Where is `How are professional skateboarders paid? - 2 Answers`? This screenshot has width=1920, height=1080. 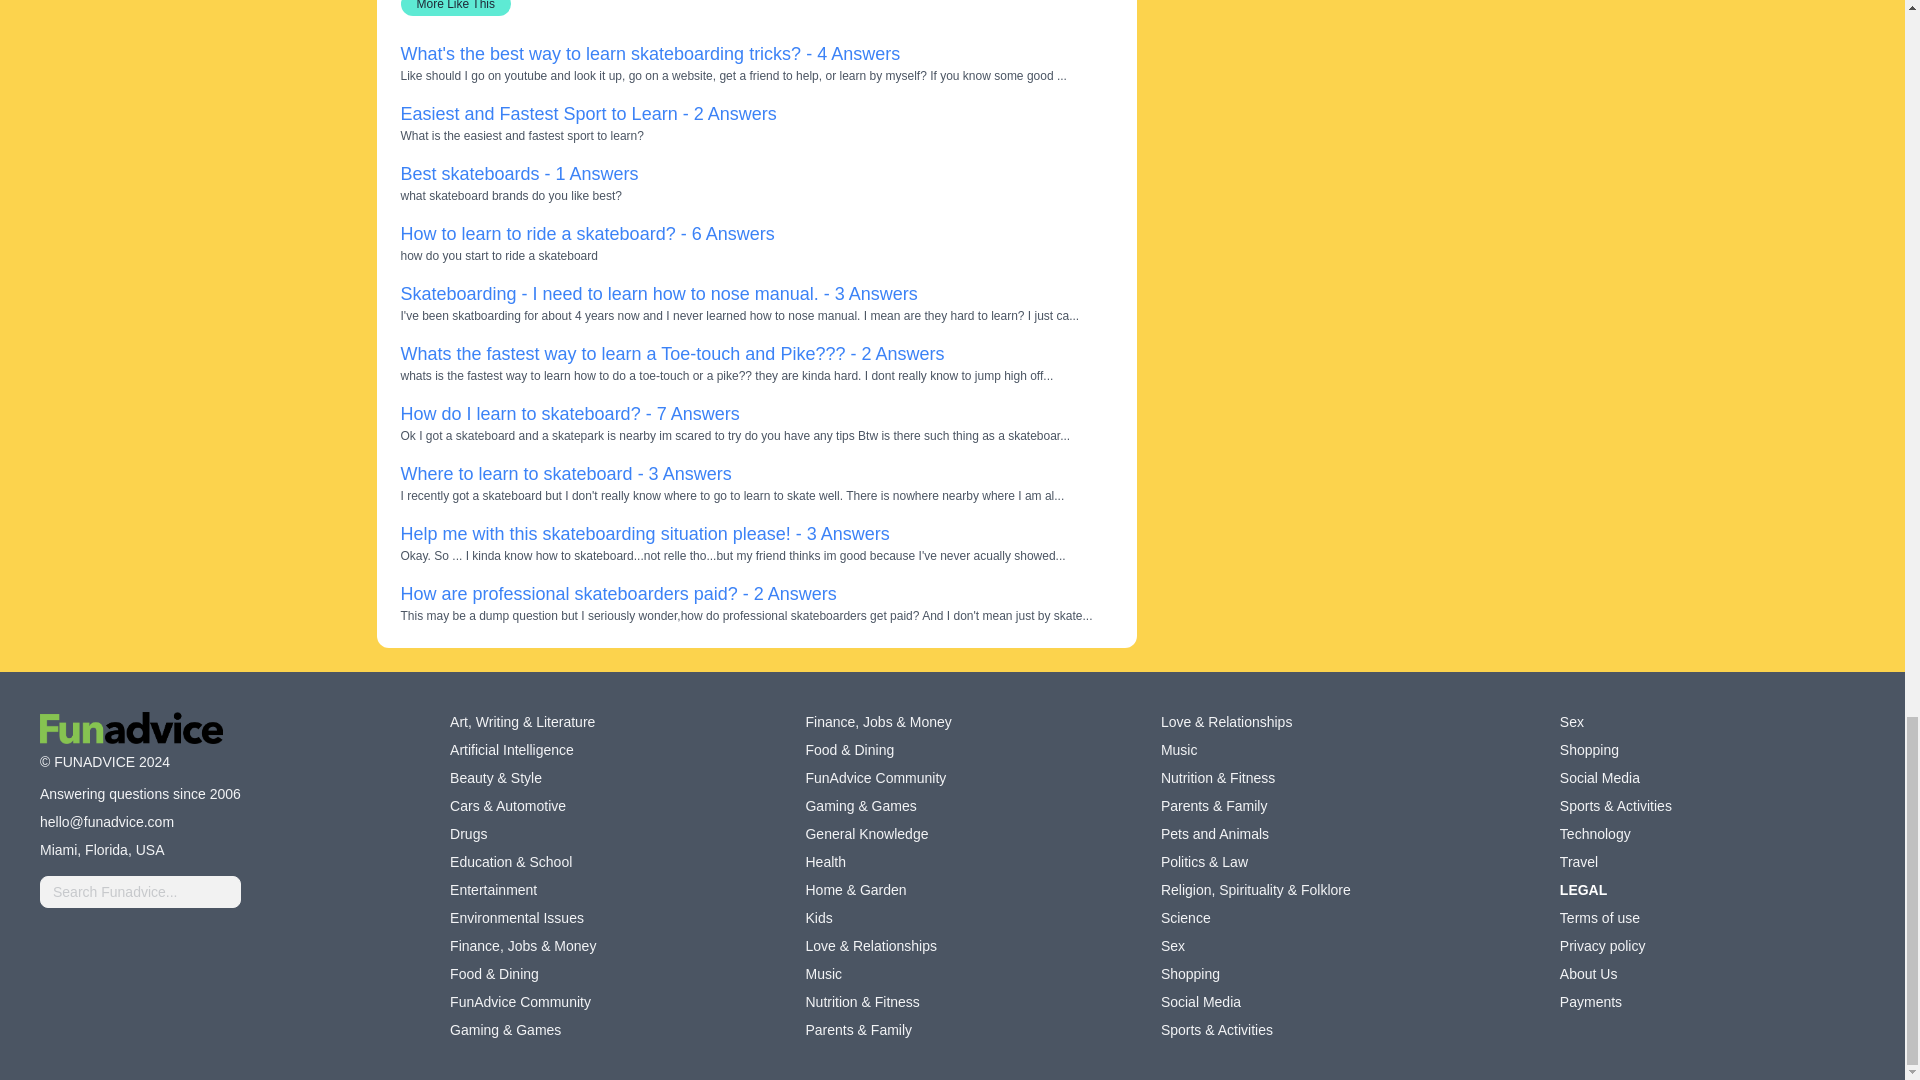 How are professional skateboarders paid? - 2 Answers is located at coordinates (617, 594).